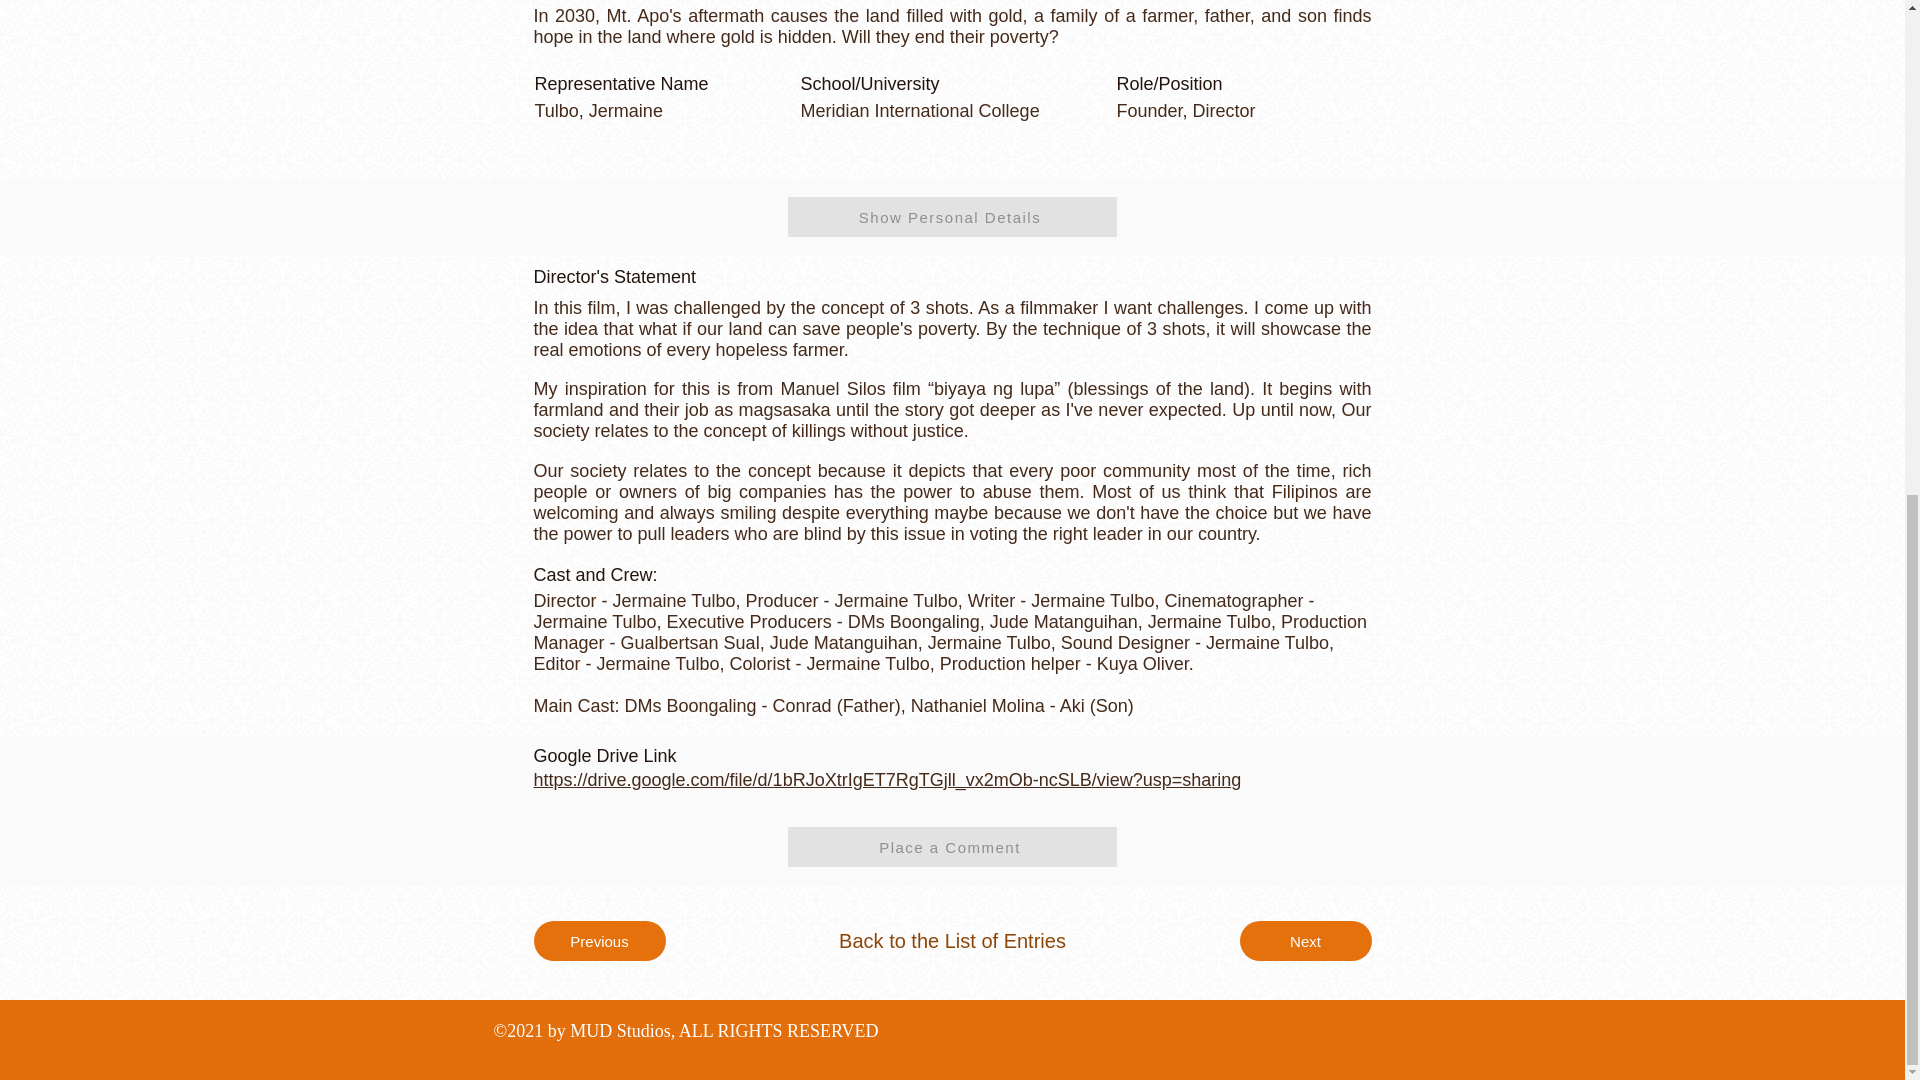  Describe the element at coordinates (952, 216) in the screenshot. I see `Show Personal Details` at that location.